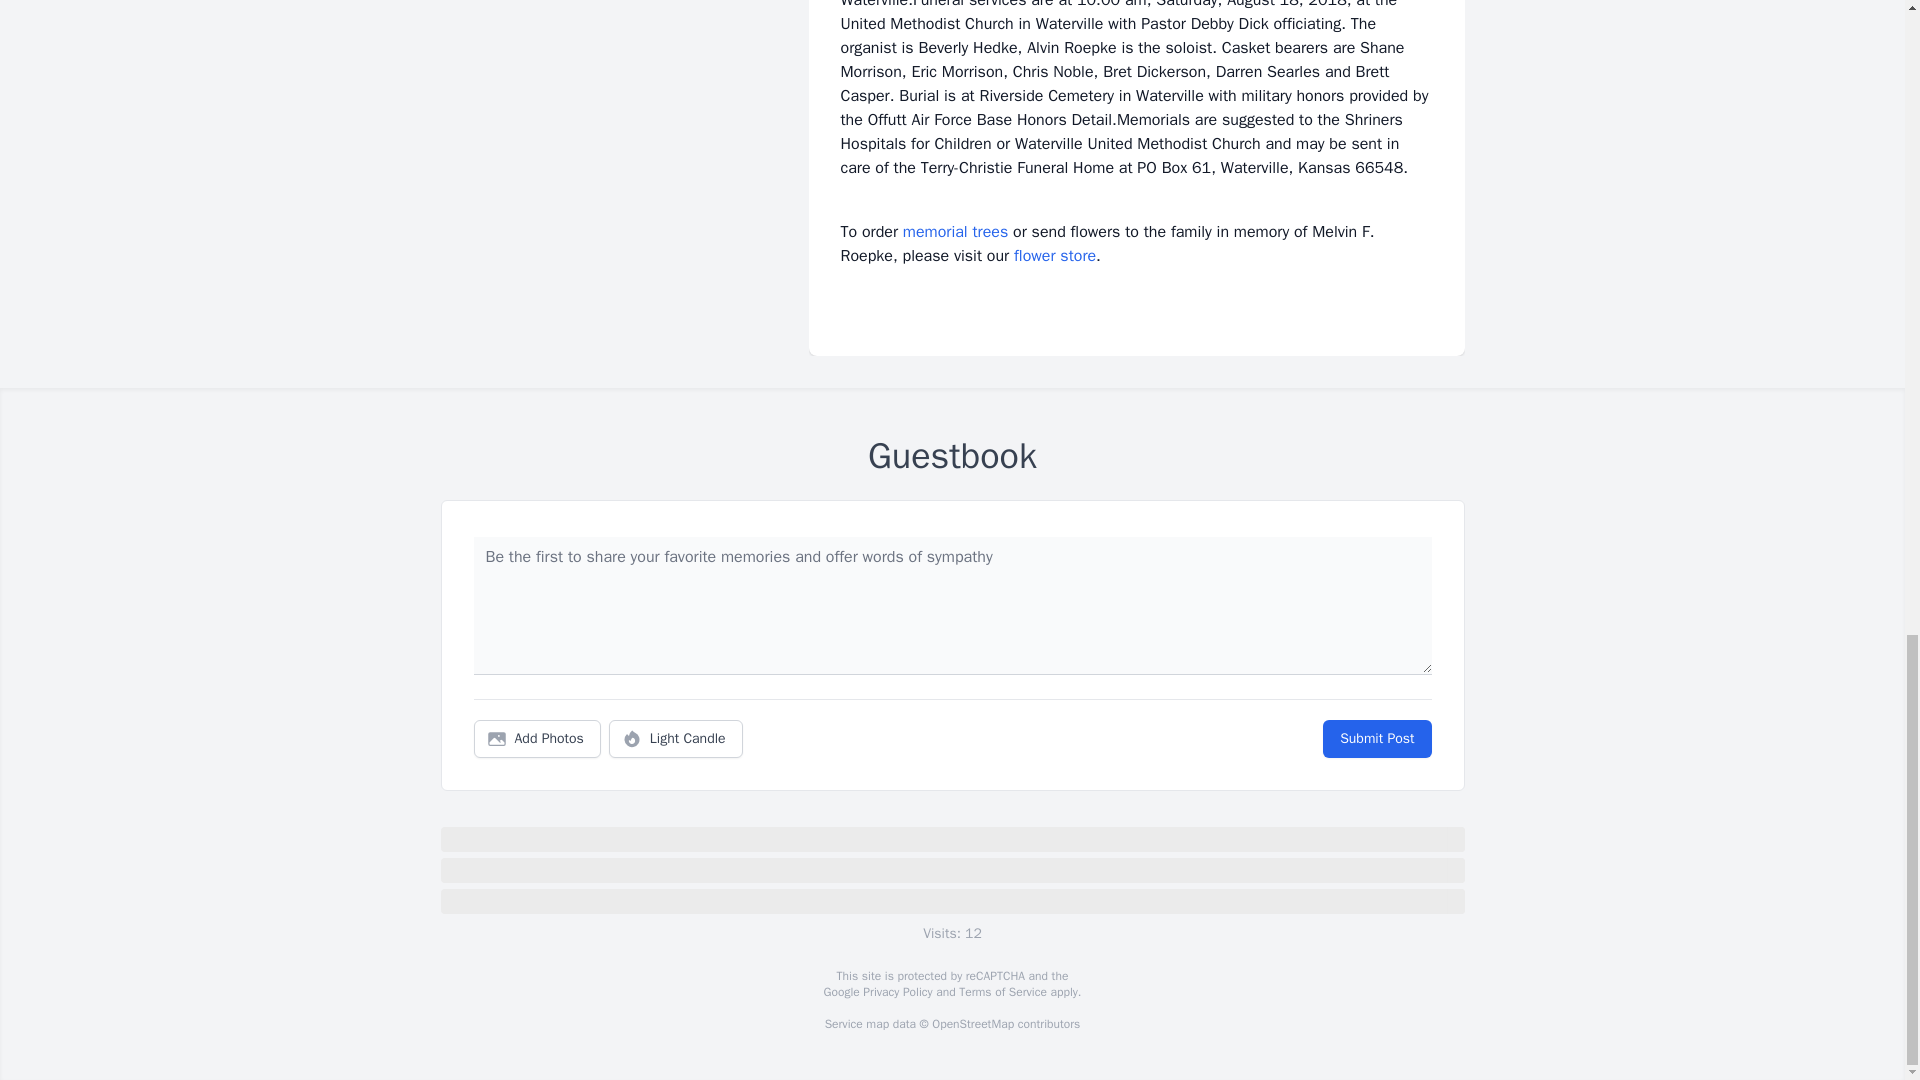  What do you see at coordinates (676, 739) in the screenshot?
I see `Light Candle` at bounding box center [676, 739].